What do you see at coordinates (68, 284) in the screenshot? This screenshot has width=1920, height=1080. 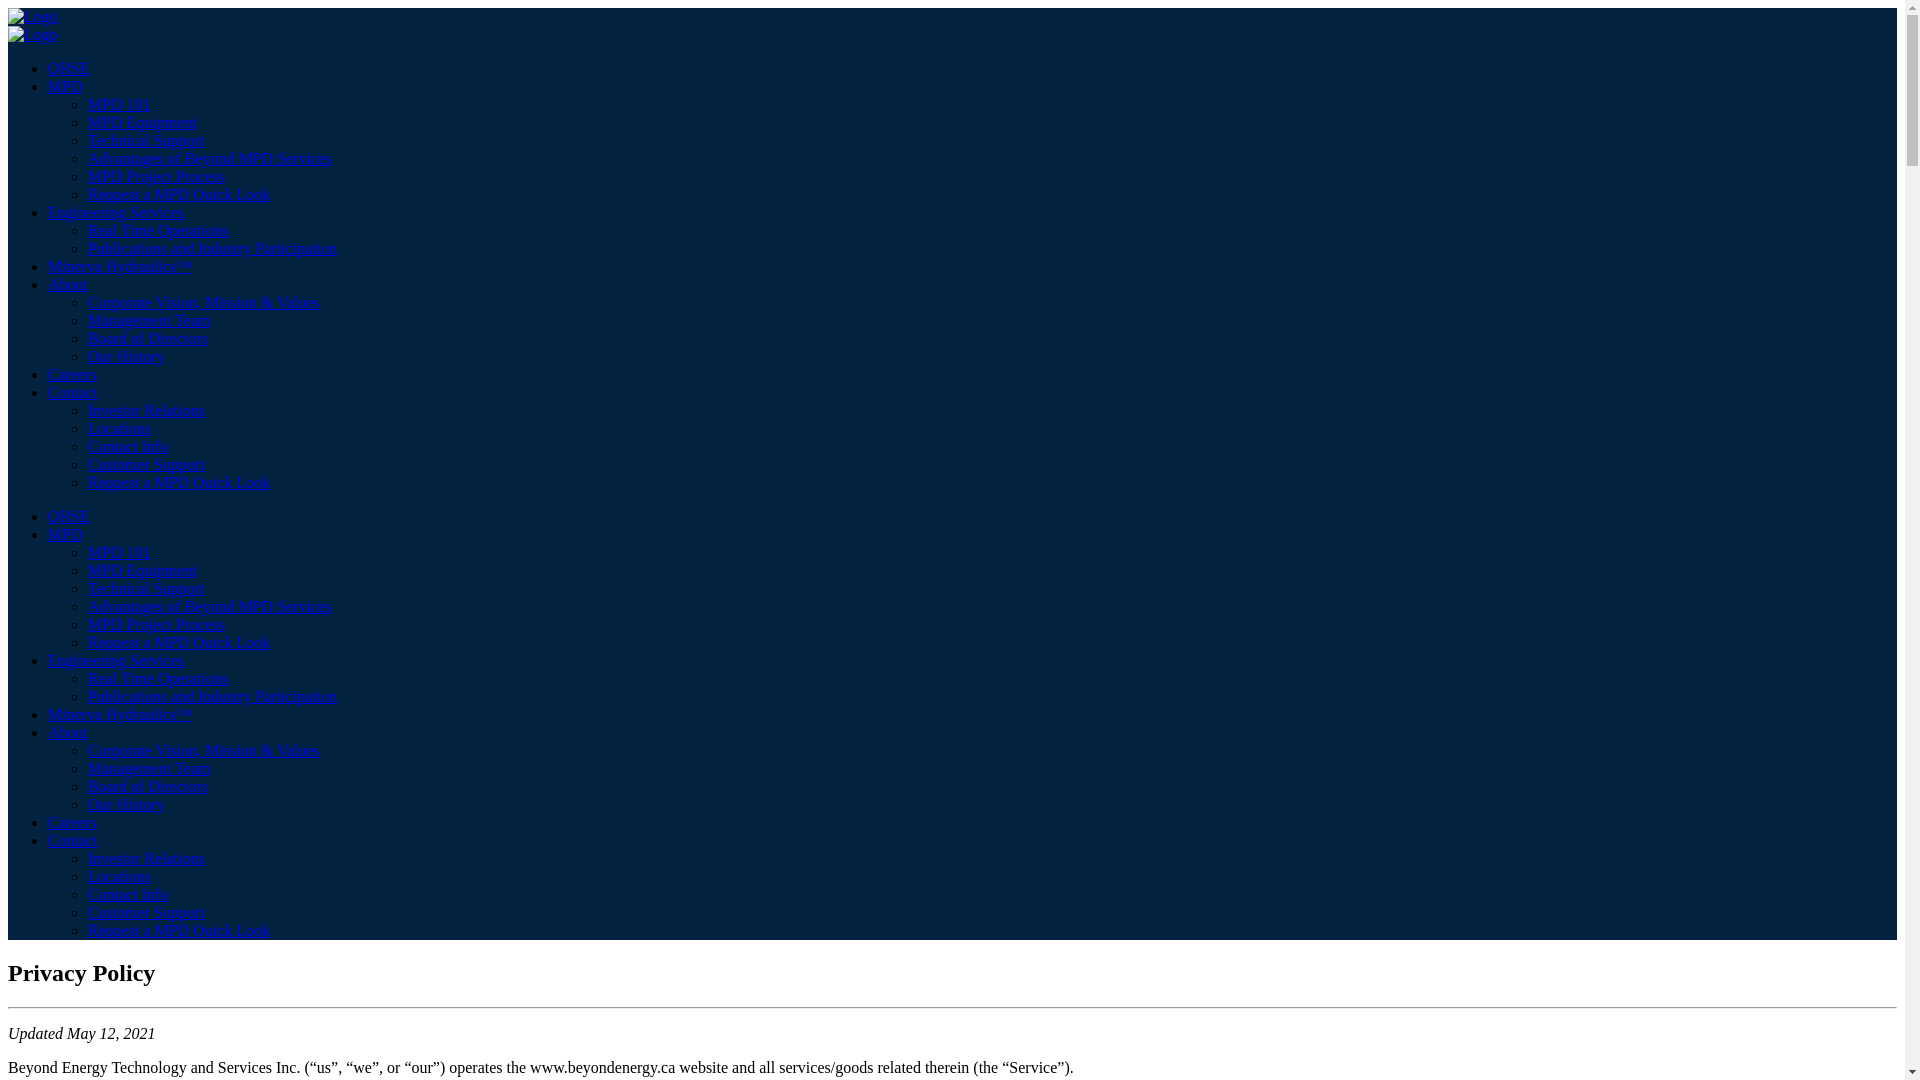 I see `About` at bounding box center [68, 284].